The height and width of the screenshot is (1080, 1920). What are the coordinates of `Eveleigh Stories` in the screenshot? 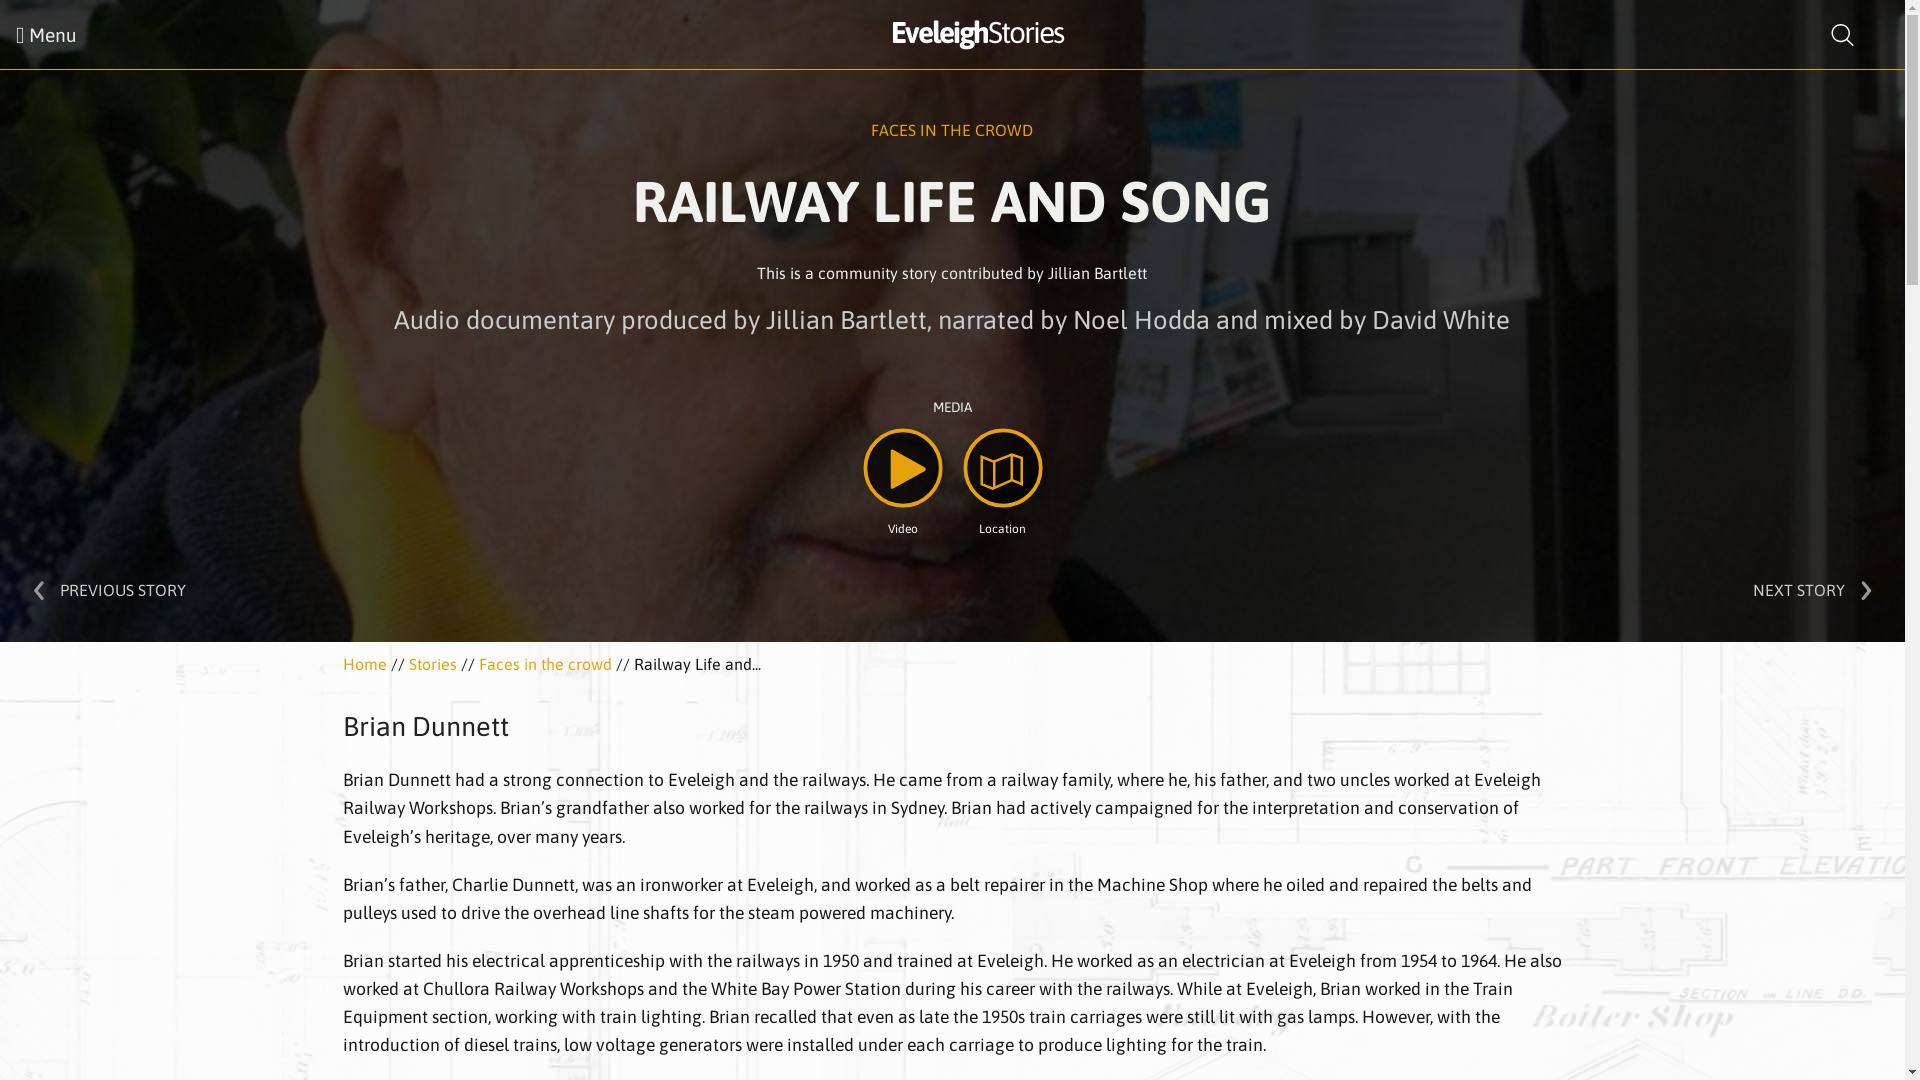 It's located at (976, 32).